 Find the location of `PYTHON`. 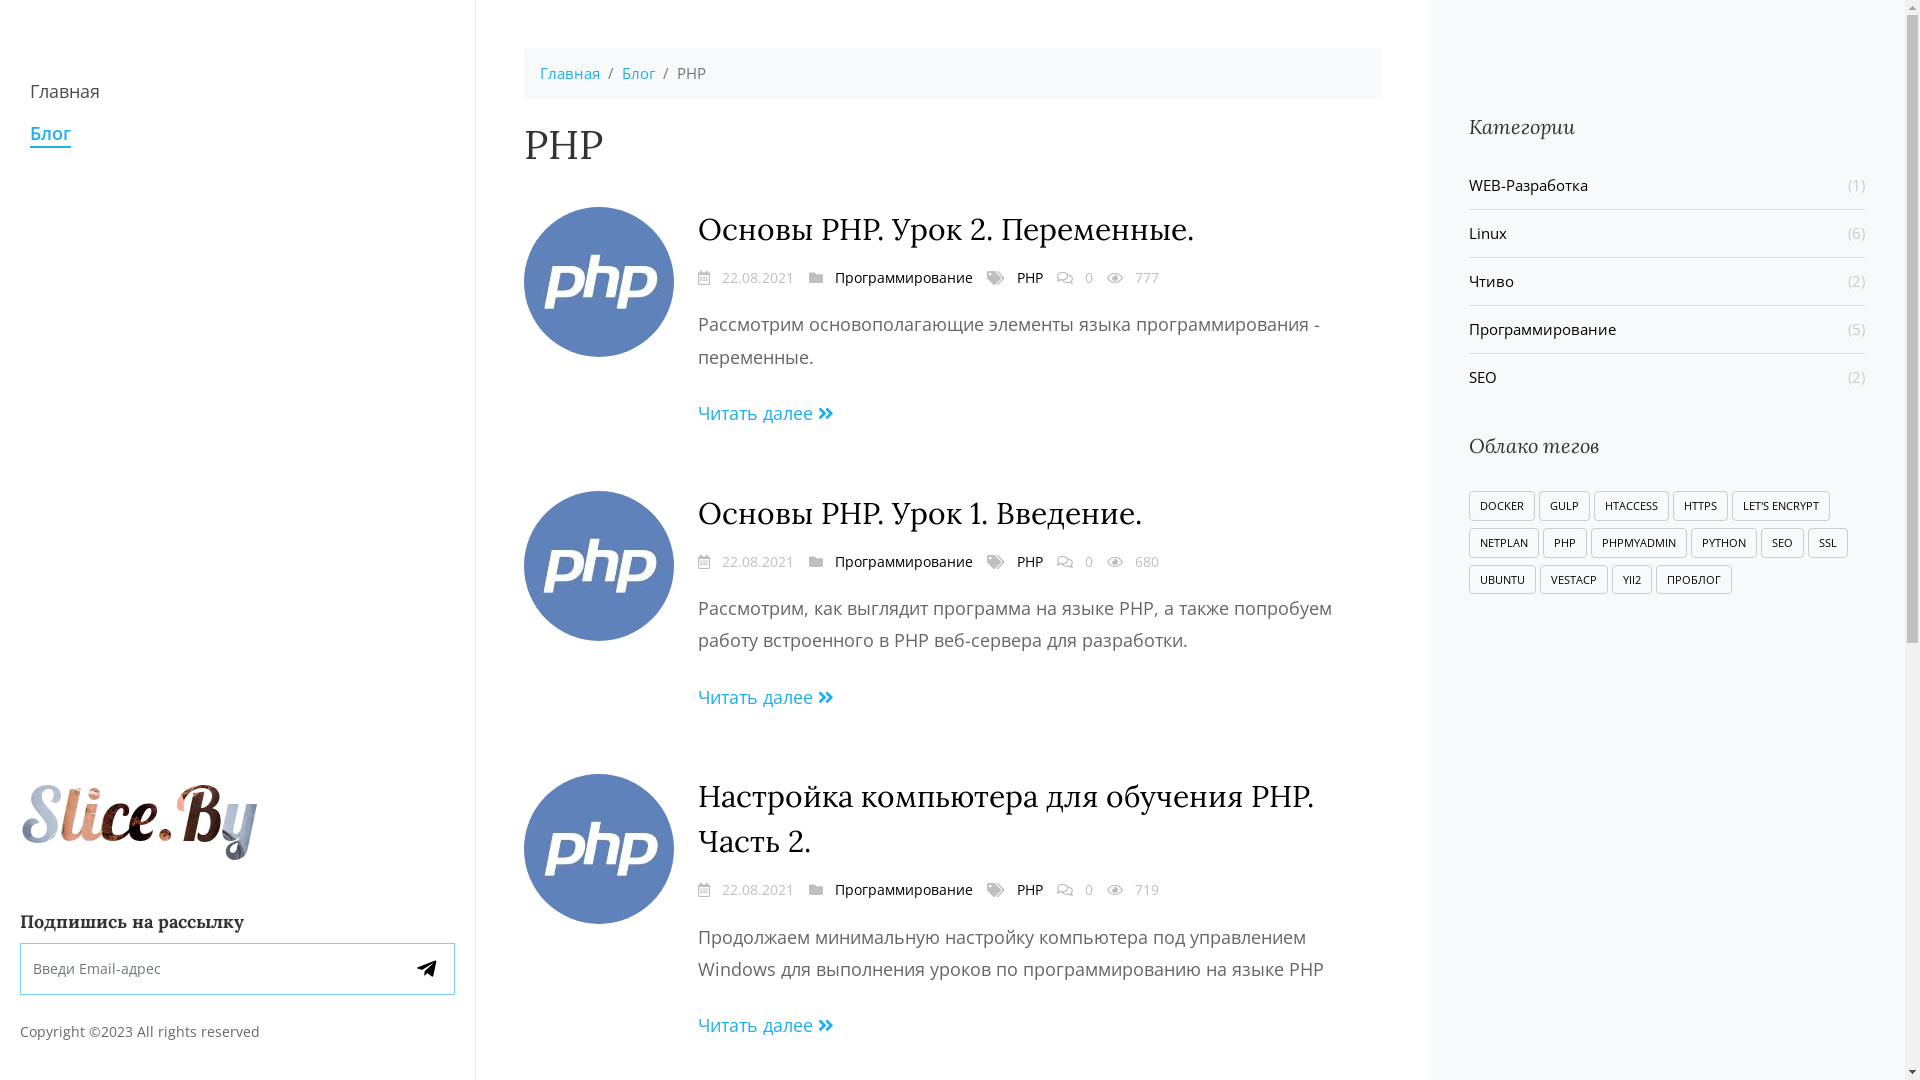

PYTHON is located at coordinates (1724, 543).